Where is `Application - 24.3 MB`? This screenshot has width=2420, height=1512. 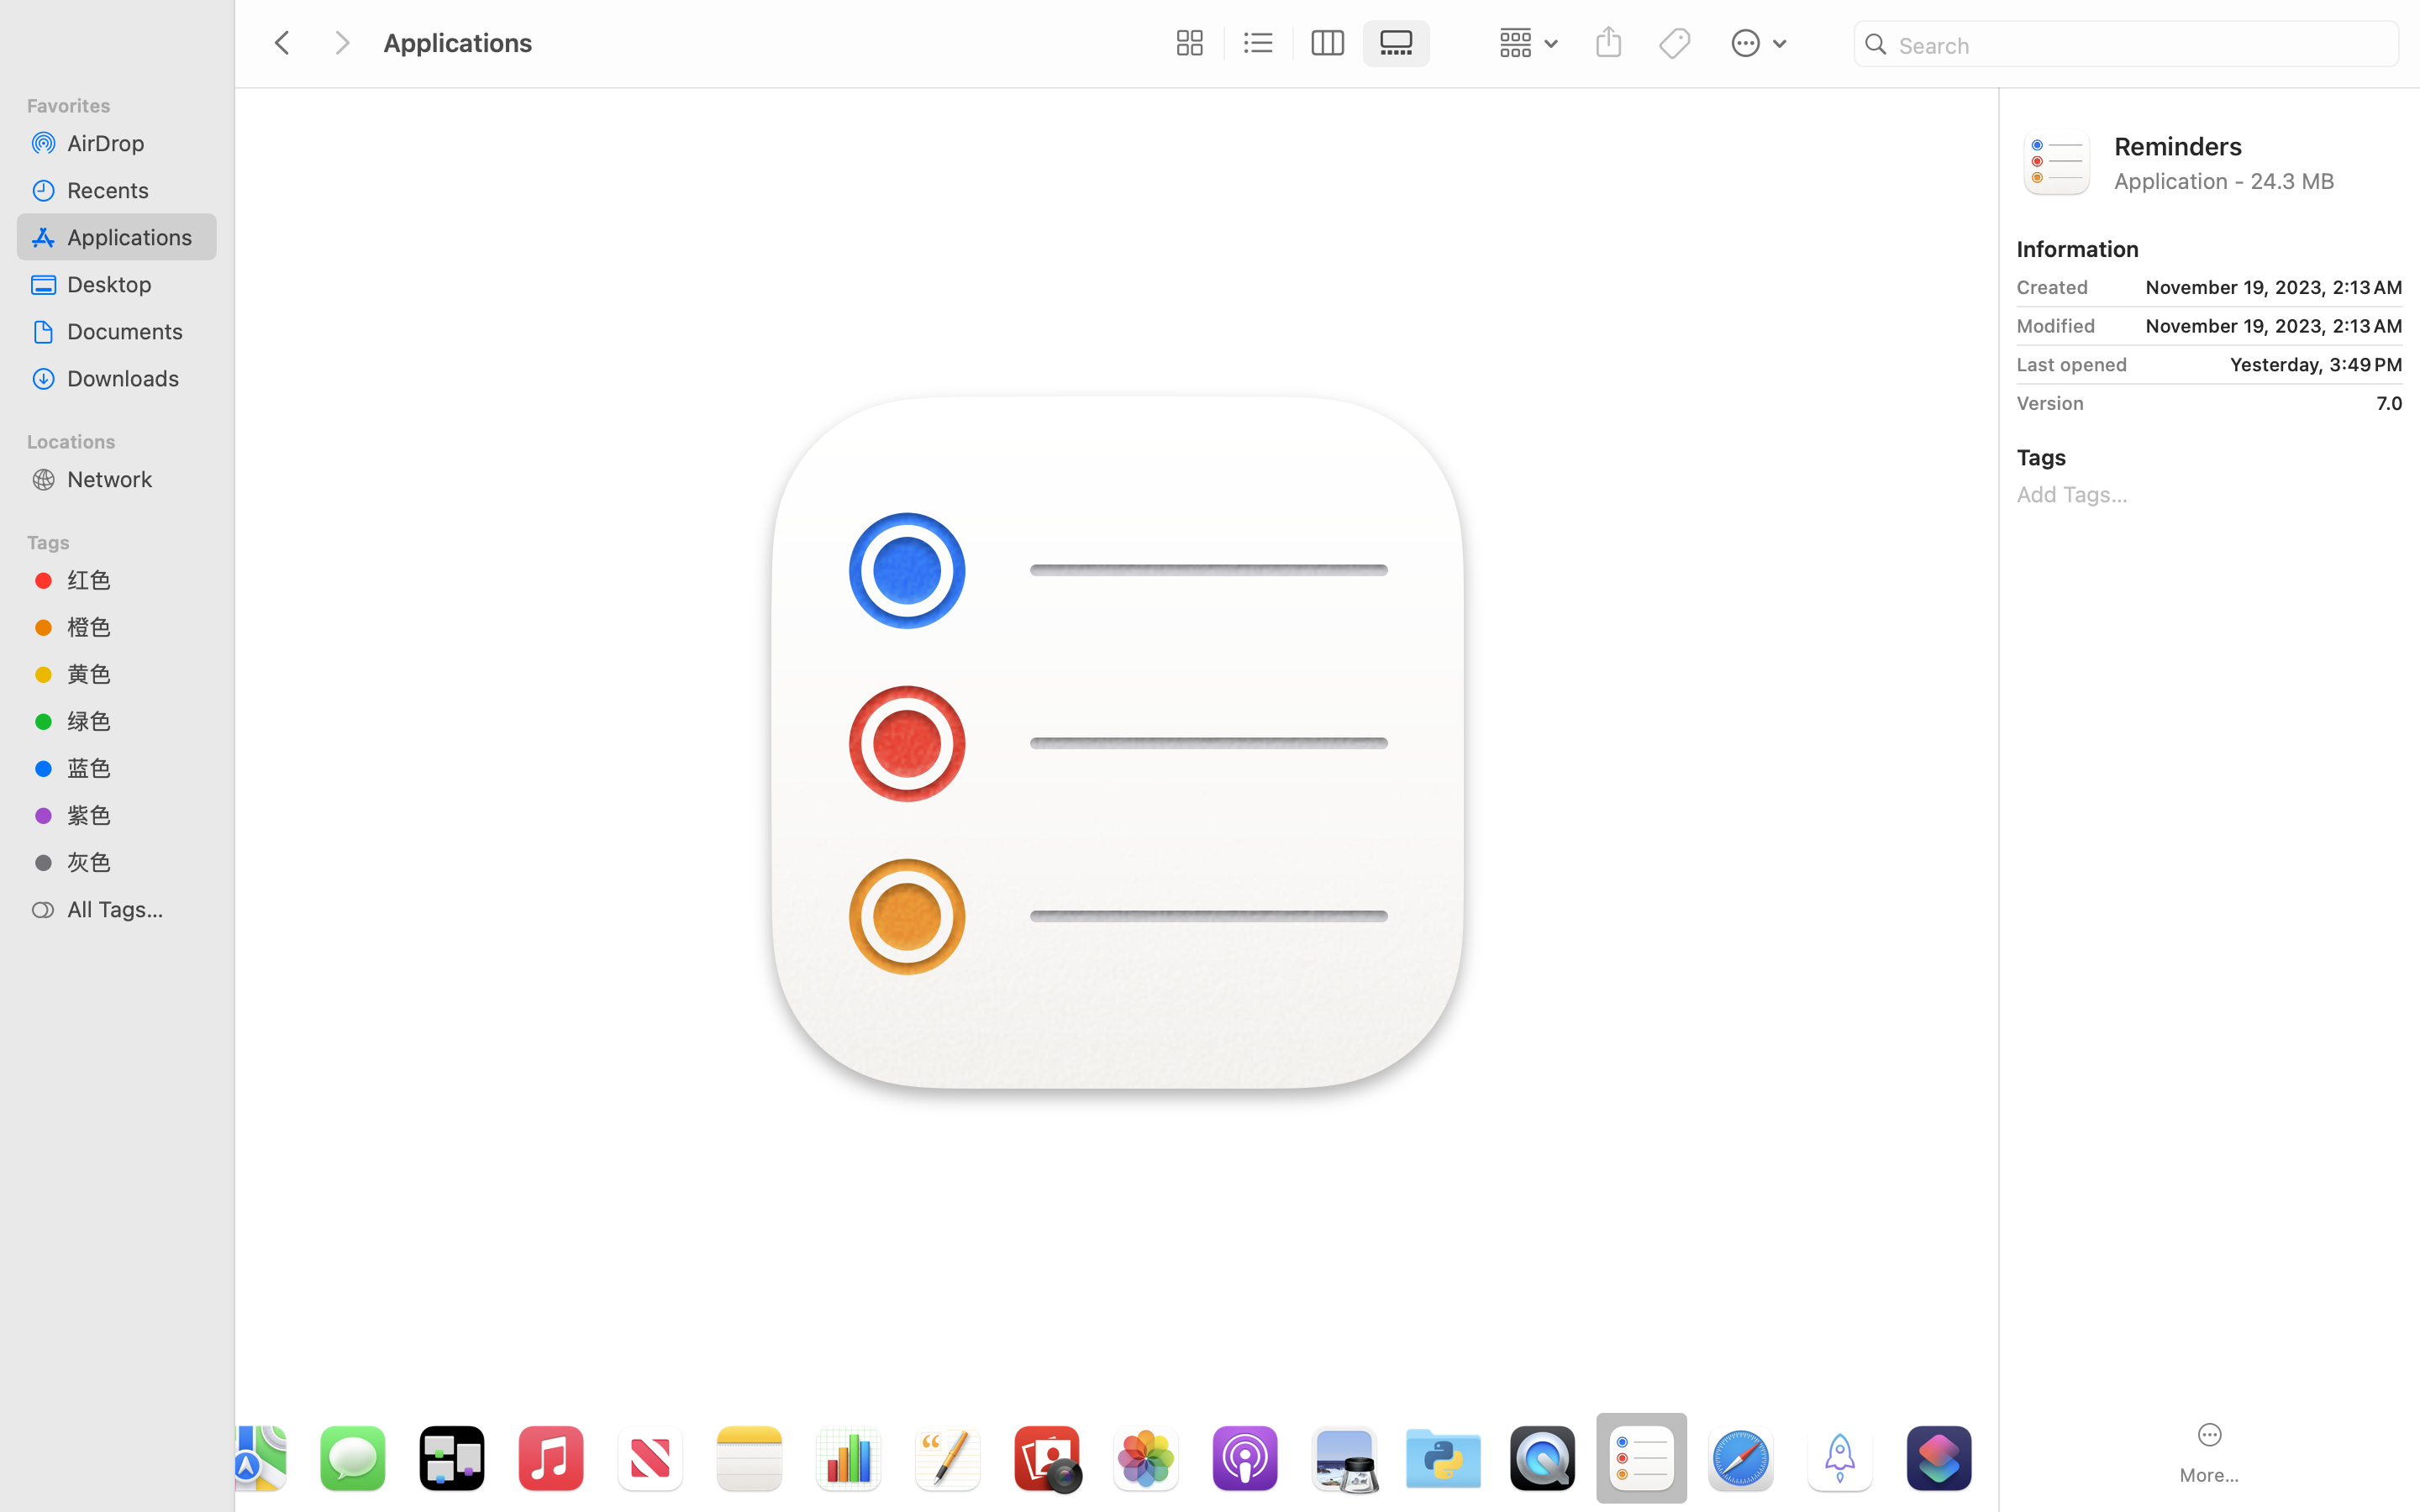
Application - 24.3 MB is located at coordinates (2259, 180).